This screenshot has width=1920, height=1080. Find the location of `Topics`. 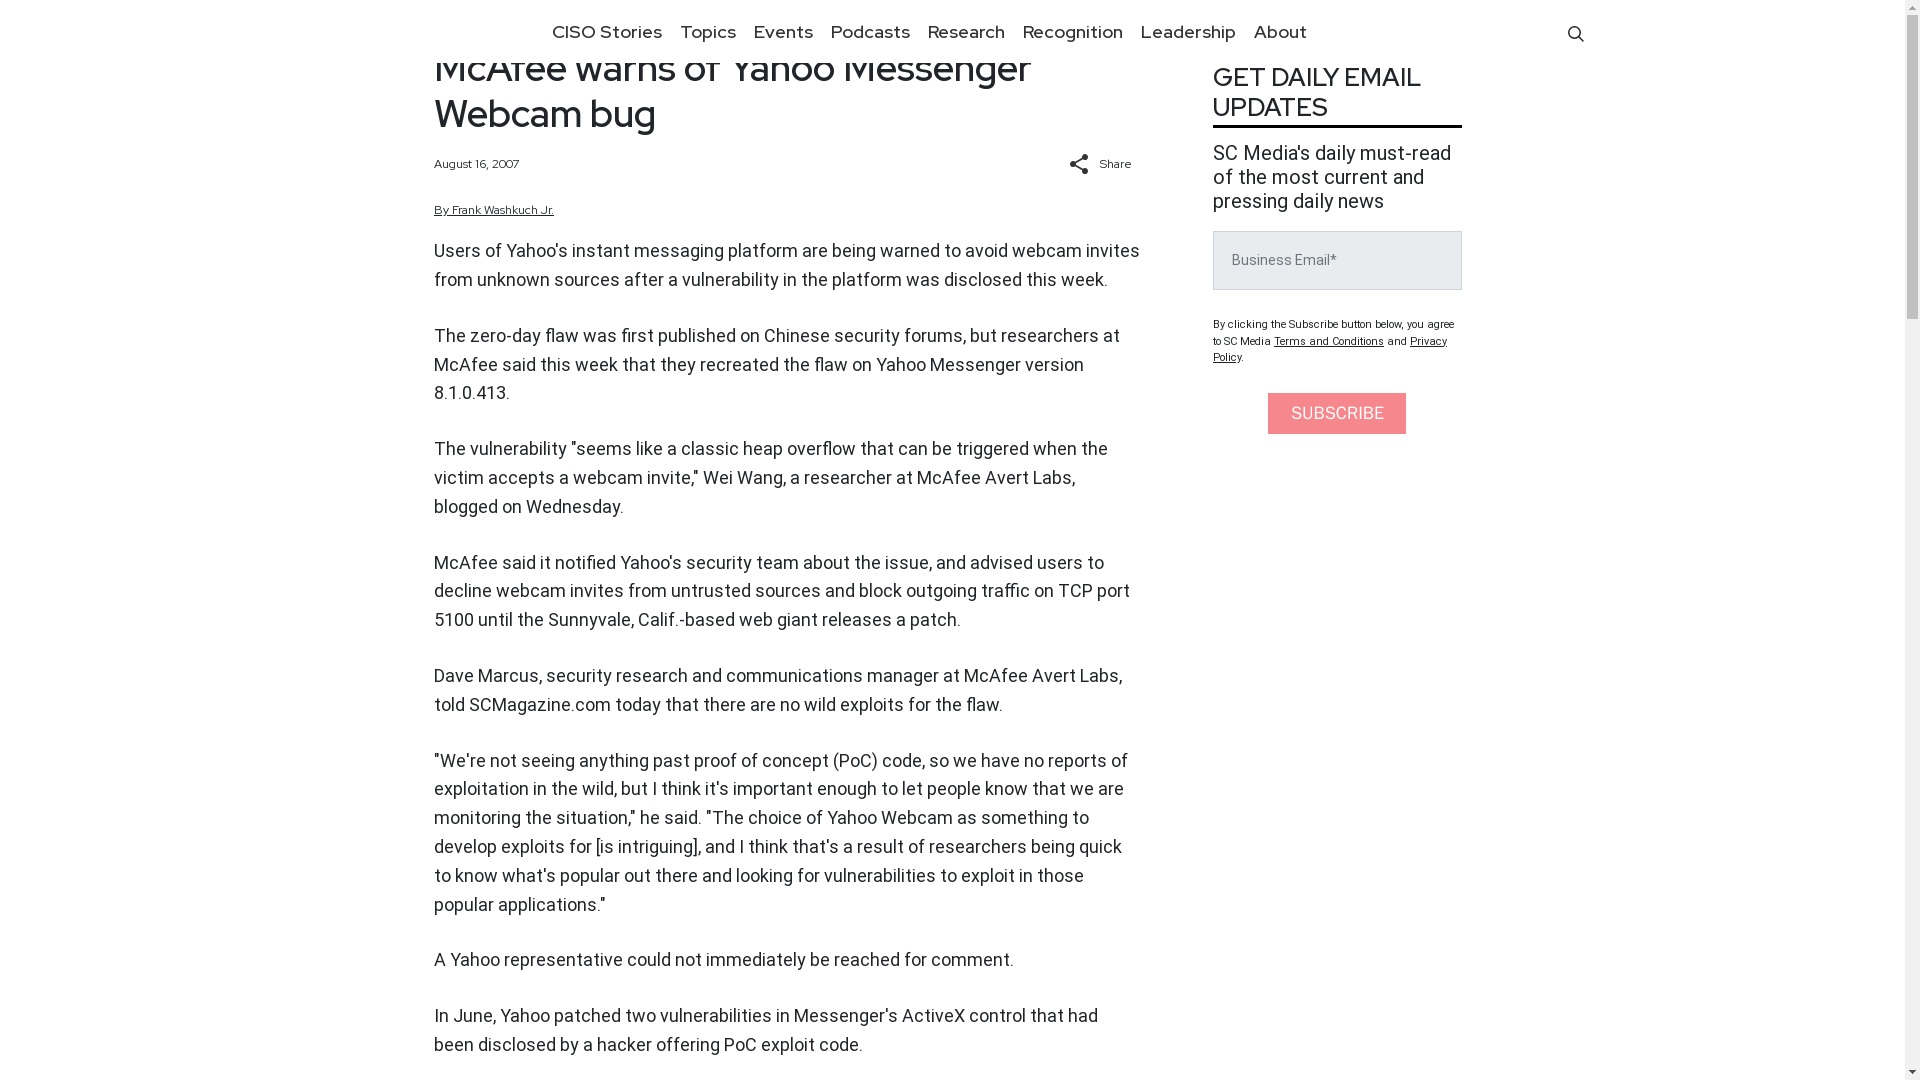

Topics is located at coordinates (707, 31).